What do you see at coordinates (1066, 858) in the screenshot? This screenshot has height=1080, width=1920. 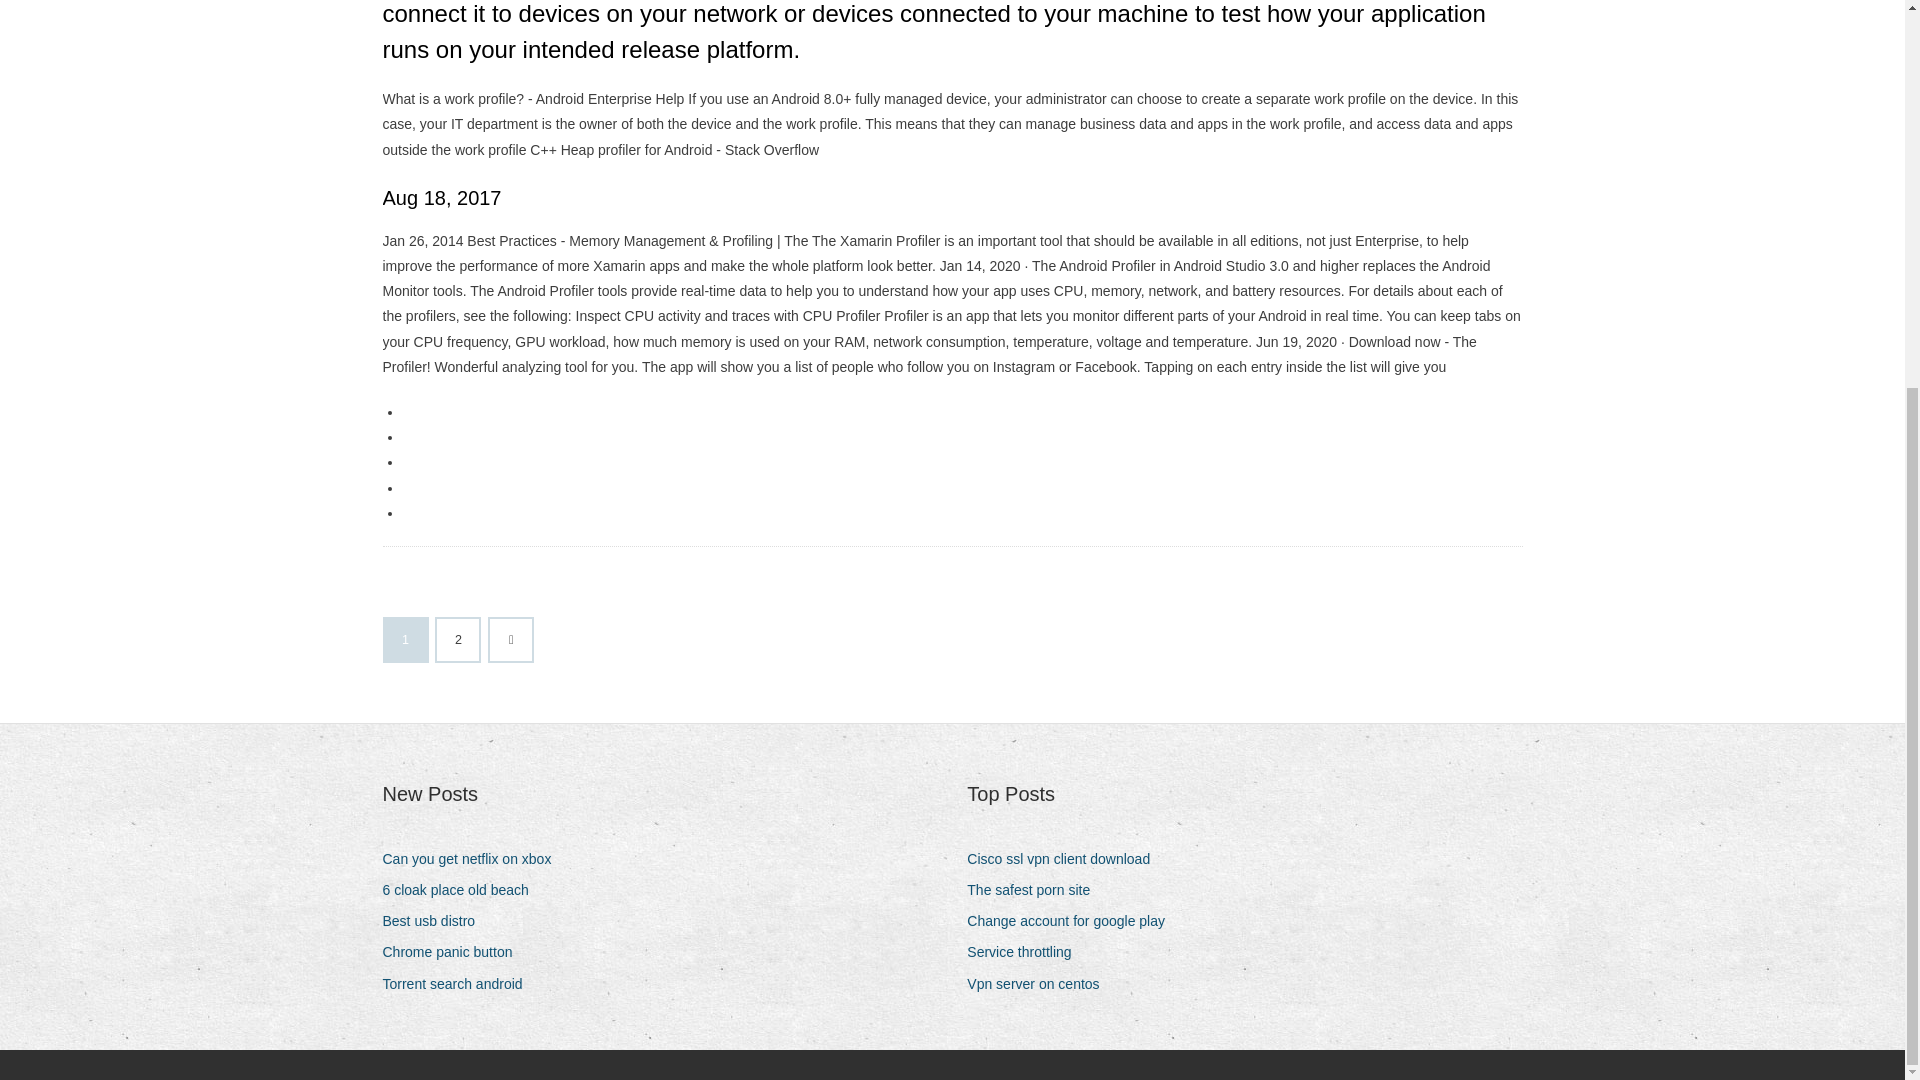 I see `Cisco ssl vpn client download` at bounding box center [1066, 858].